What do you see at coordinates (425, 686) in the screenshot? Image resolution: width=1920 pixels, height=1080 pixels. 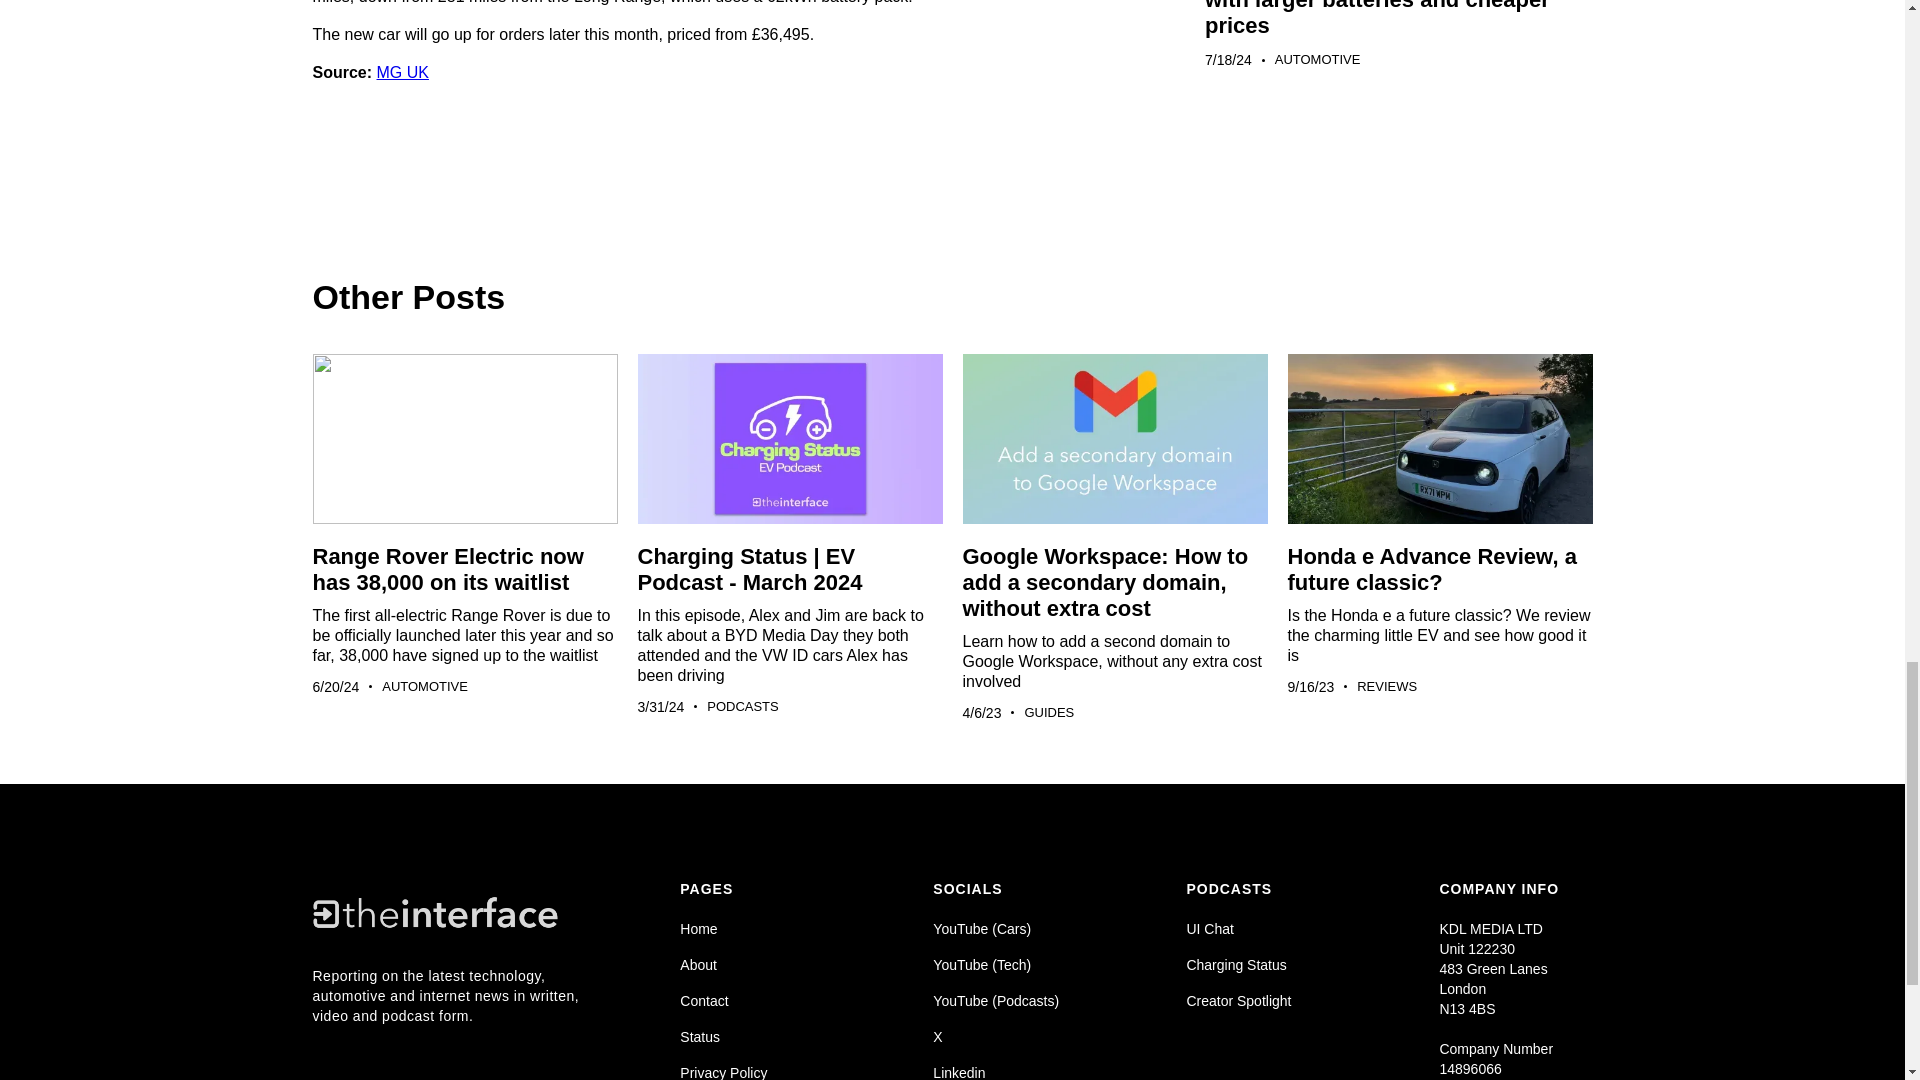 I see `AUTOMOTIVE` at bounding box center [425, 686].